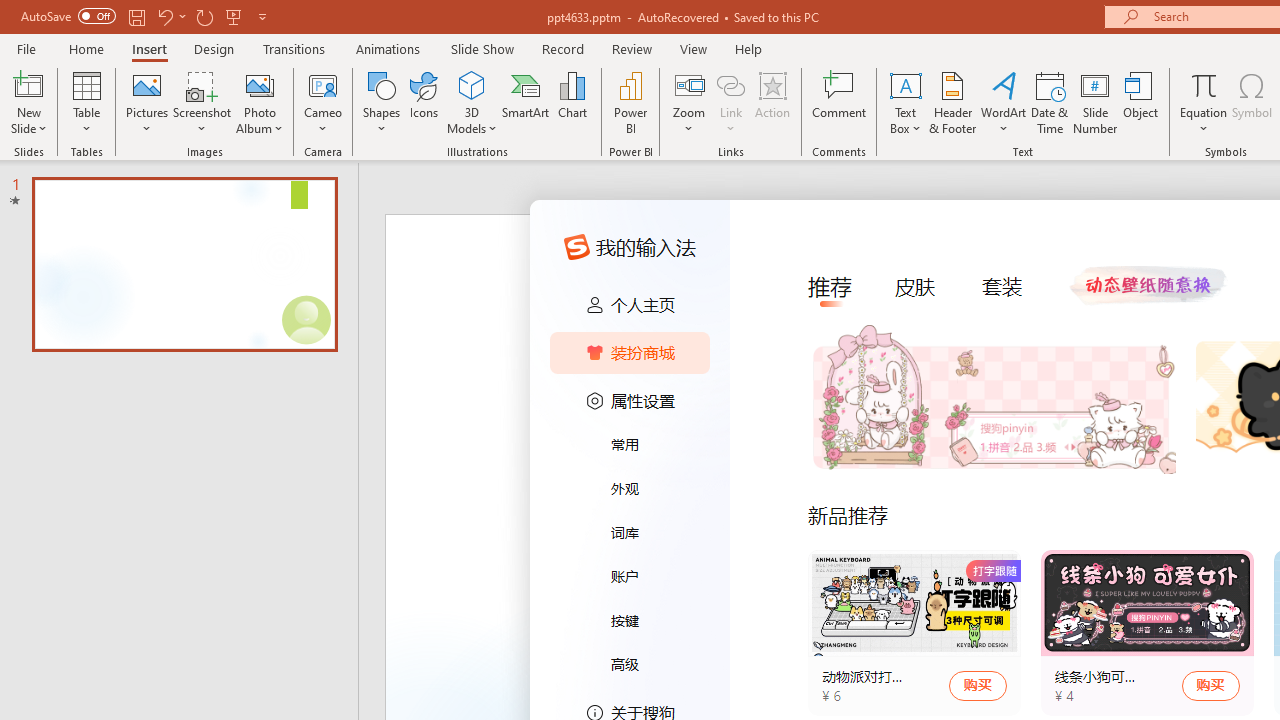  I want to click on Icons, so click(424, 102).